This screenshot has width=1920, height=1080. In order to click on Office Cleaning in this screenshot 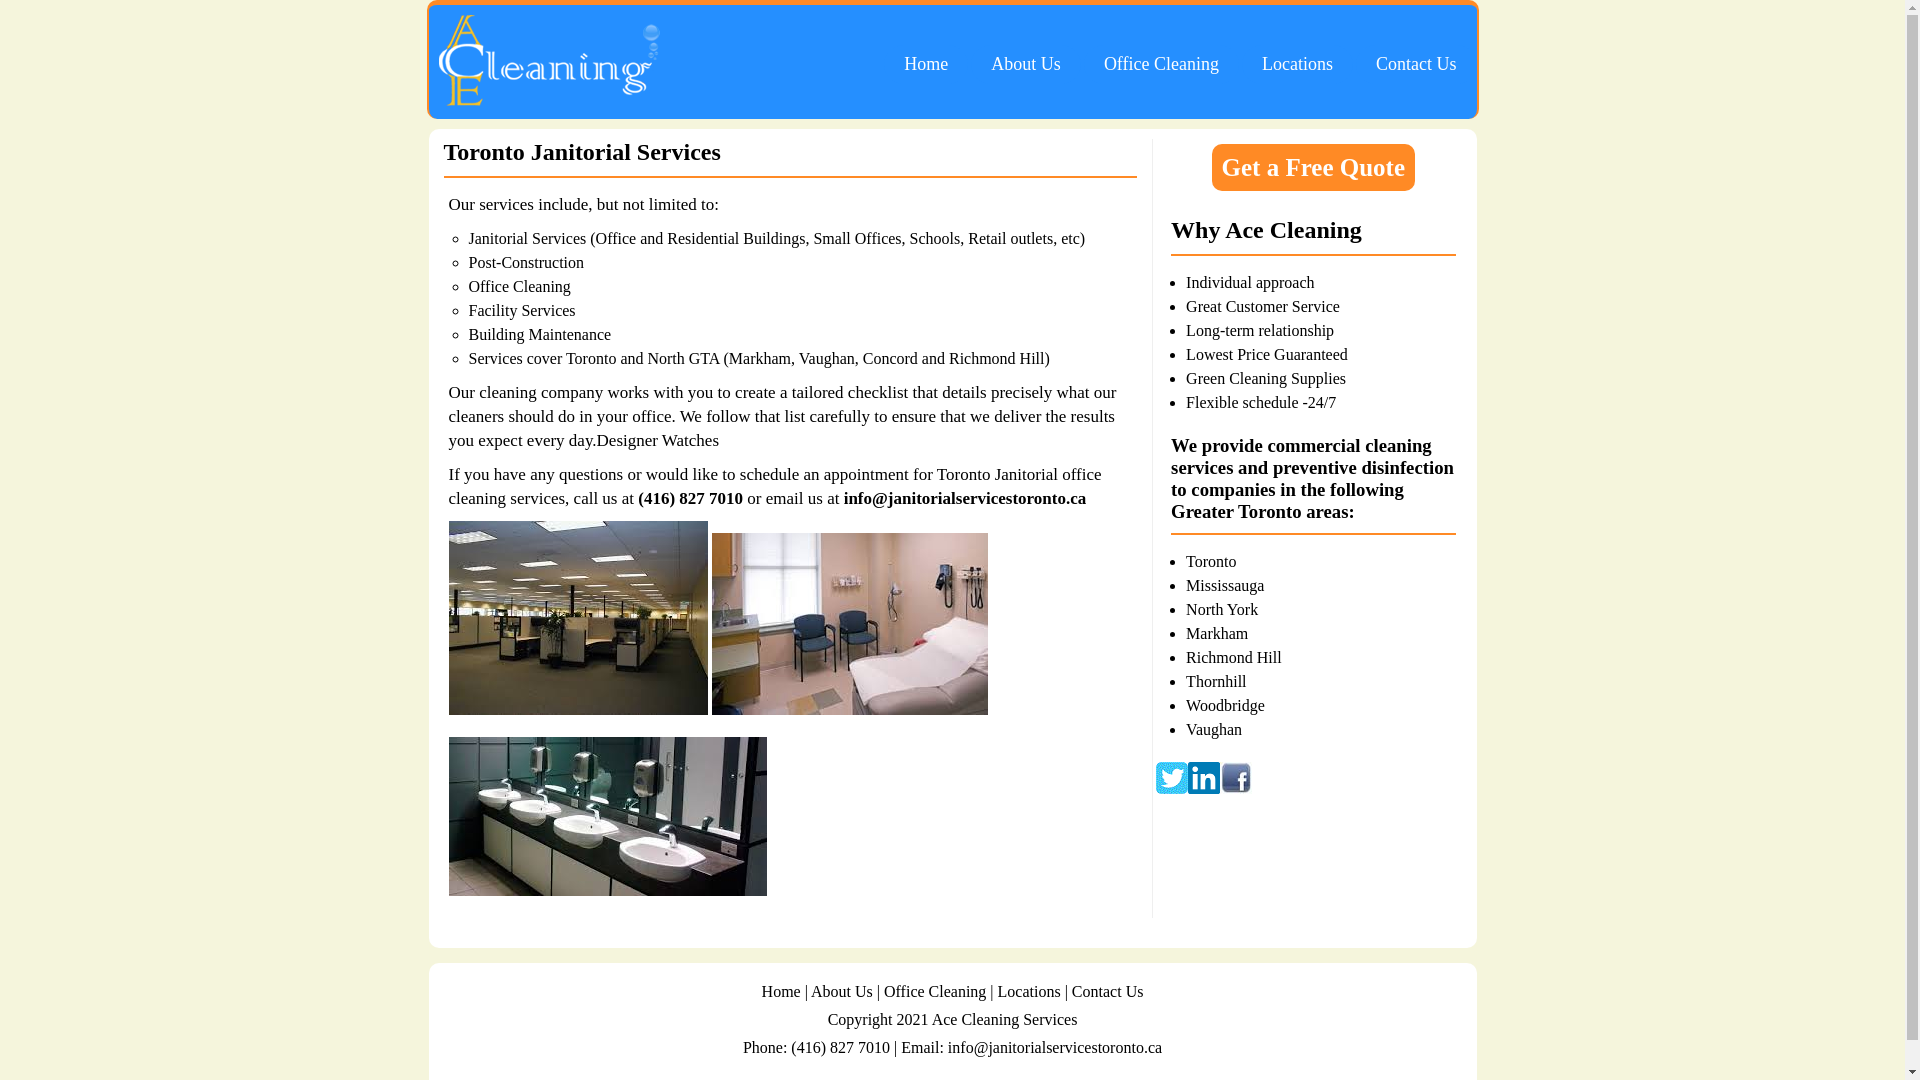, I will do `click(935, 992)`.